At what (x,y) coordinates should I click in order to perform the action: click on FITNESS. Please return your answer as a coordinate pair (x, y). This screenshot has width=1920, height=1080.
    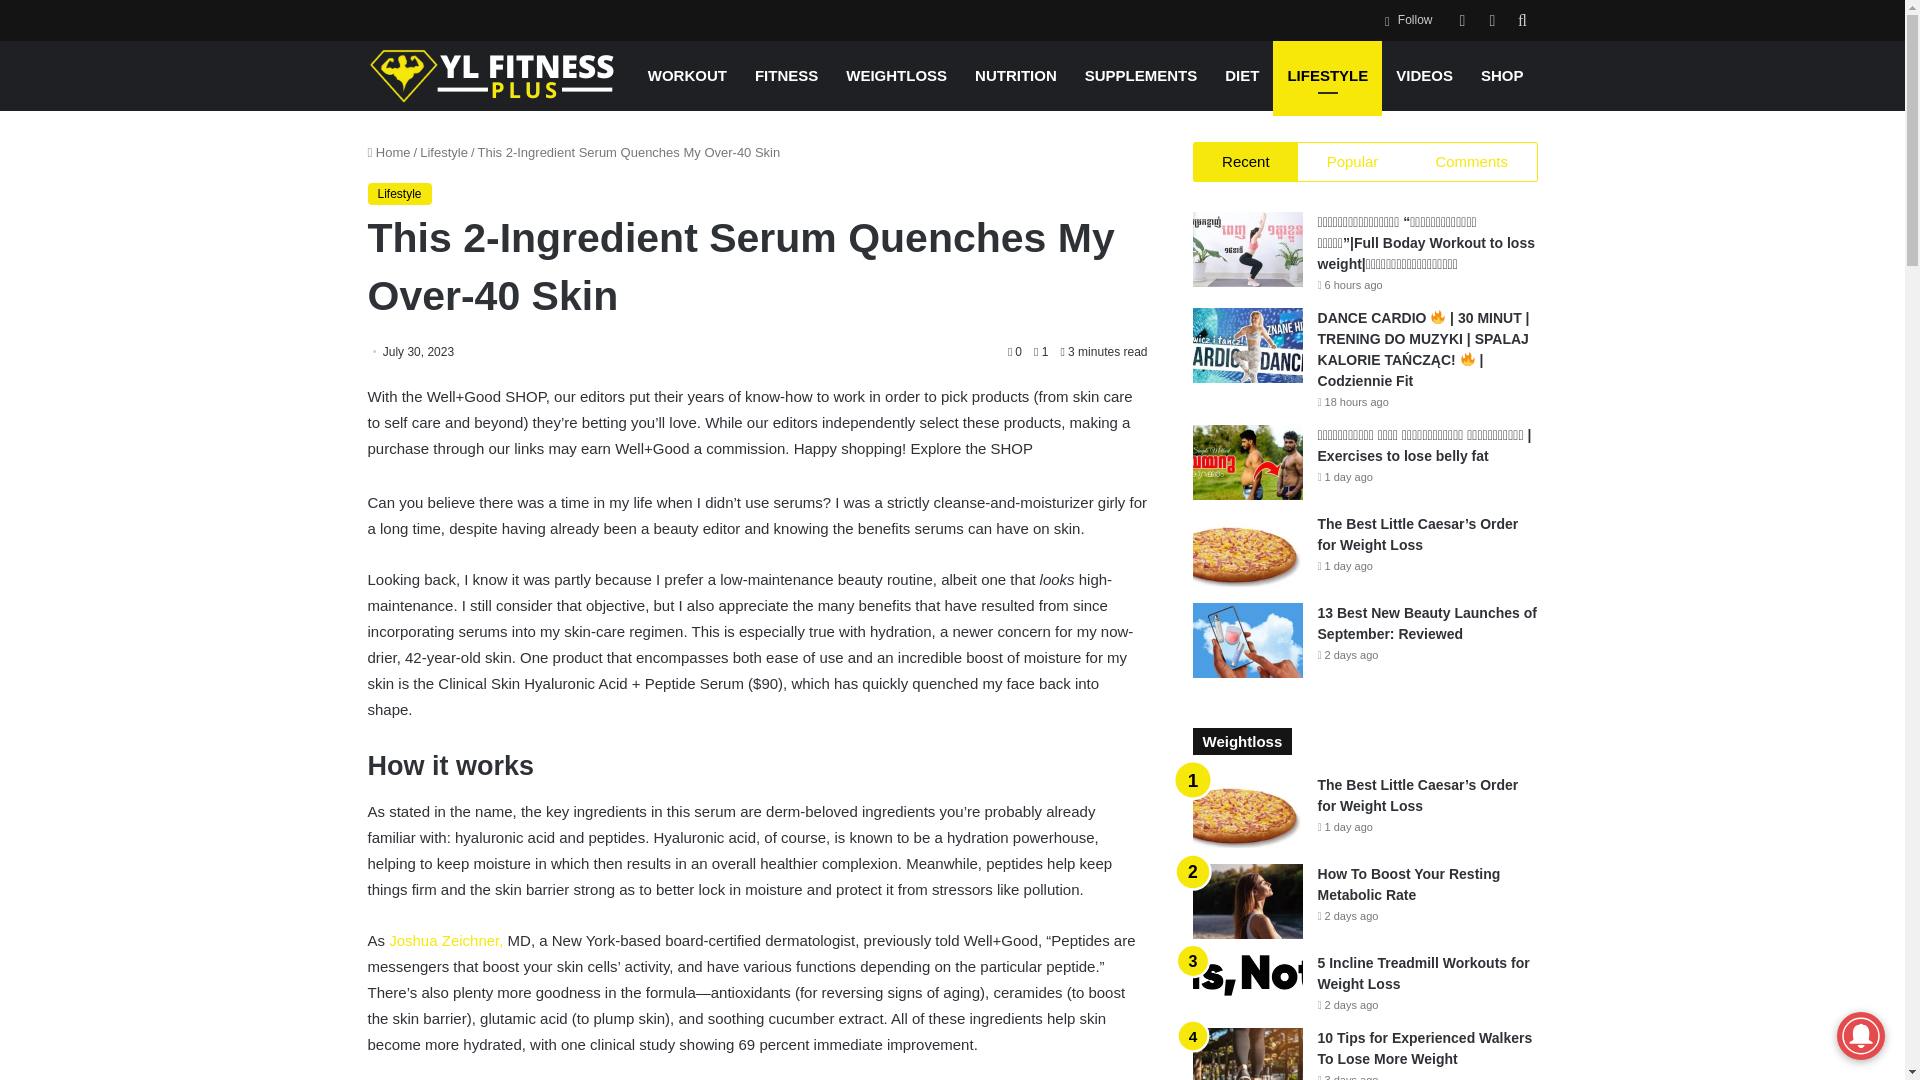
    Looking at the image, I should click on (786, 75).